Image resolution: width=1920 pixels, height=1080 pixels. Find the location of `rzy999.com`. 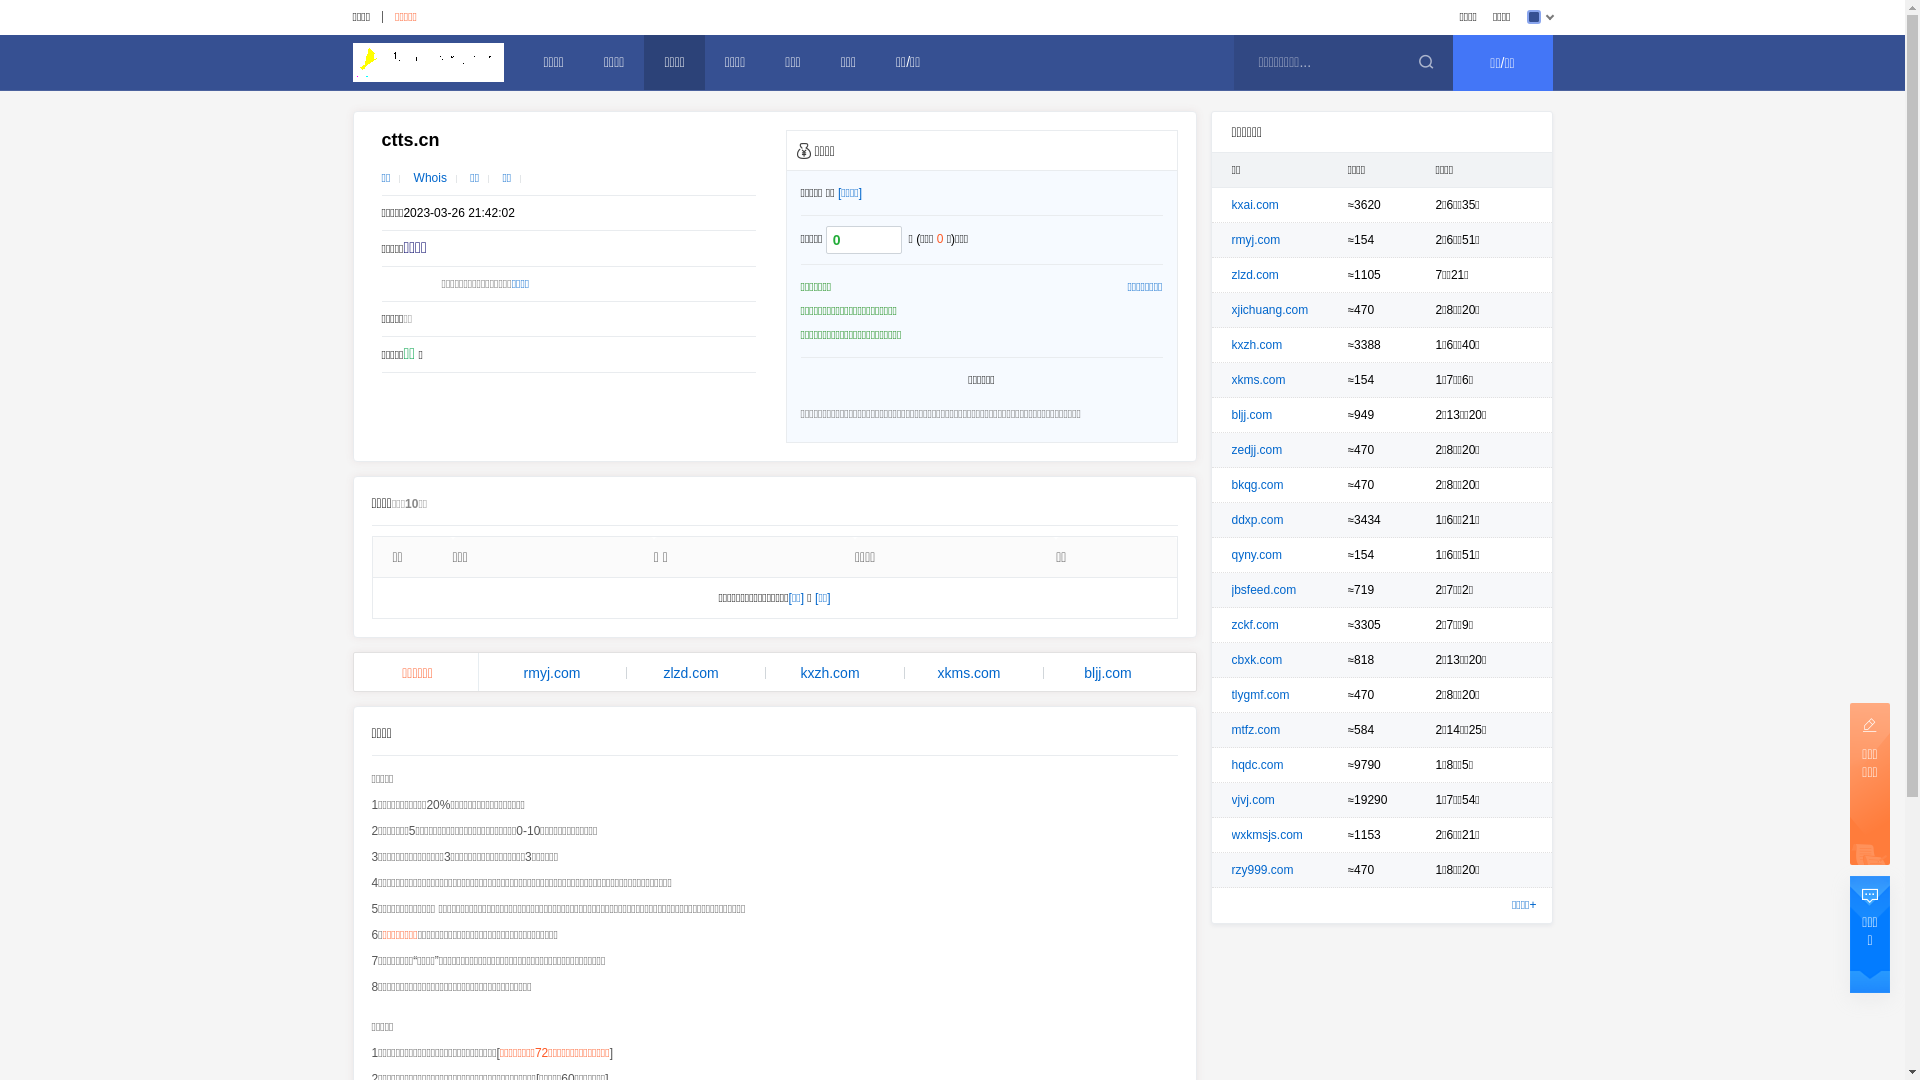

rzy999.com is located at coordinates (1263, 870).